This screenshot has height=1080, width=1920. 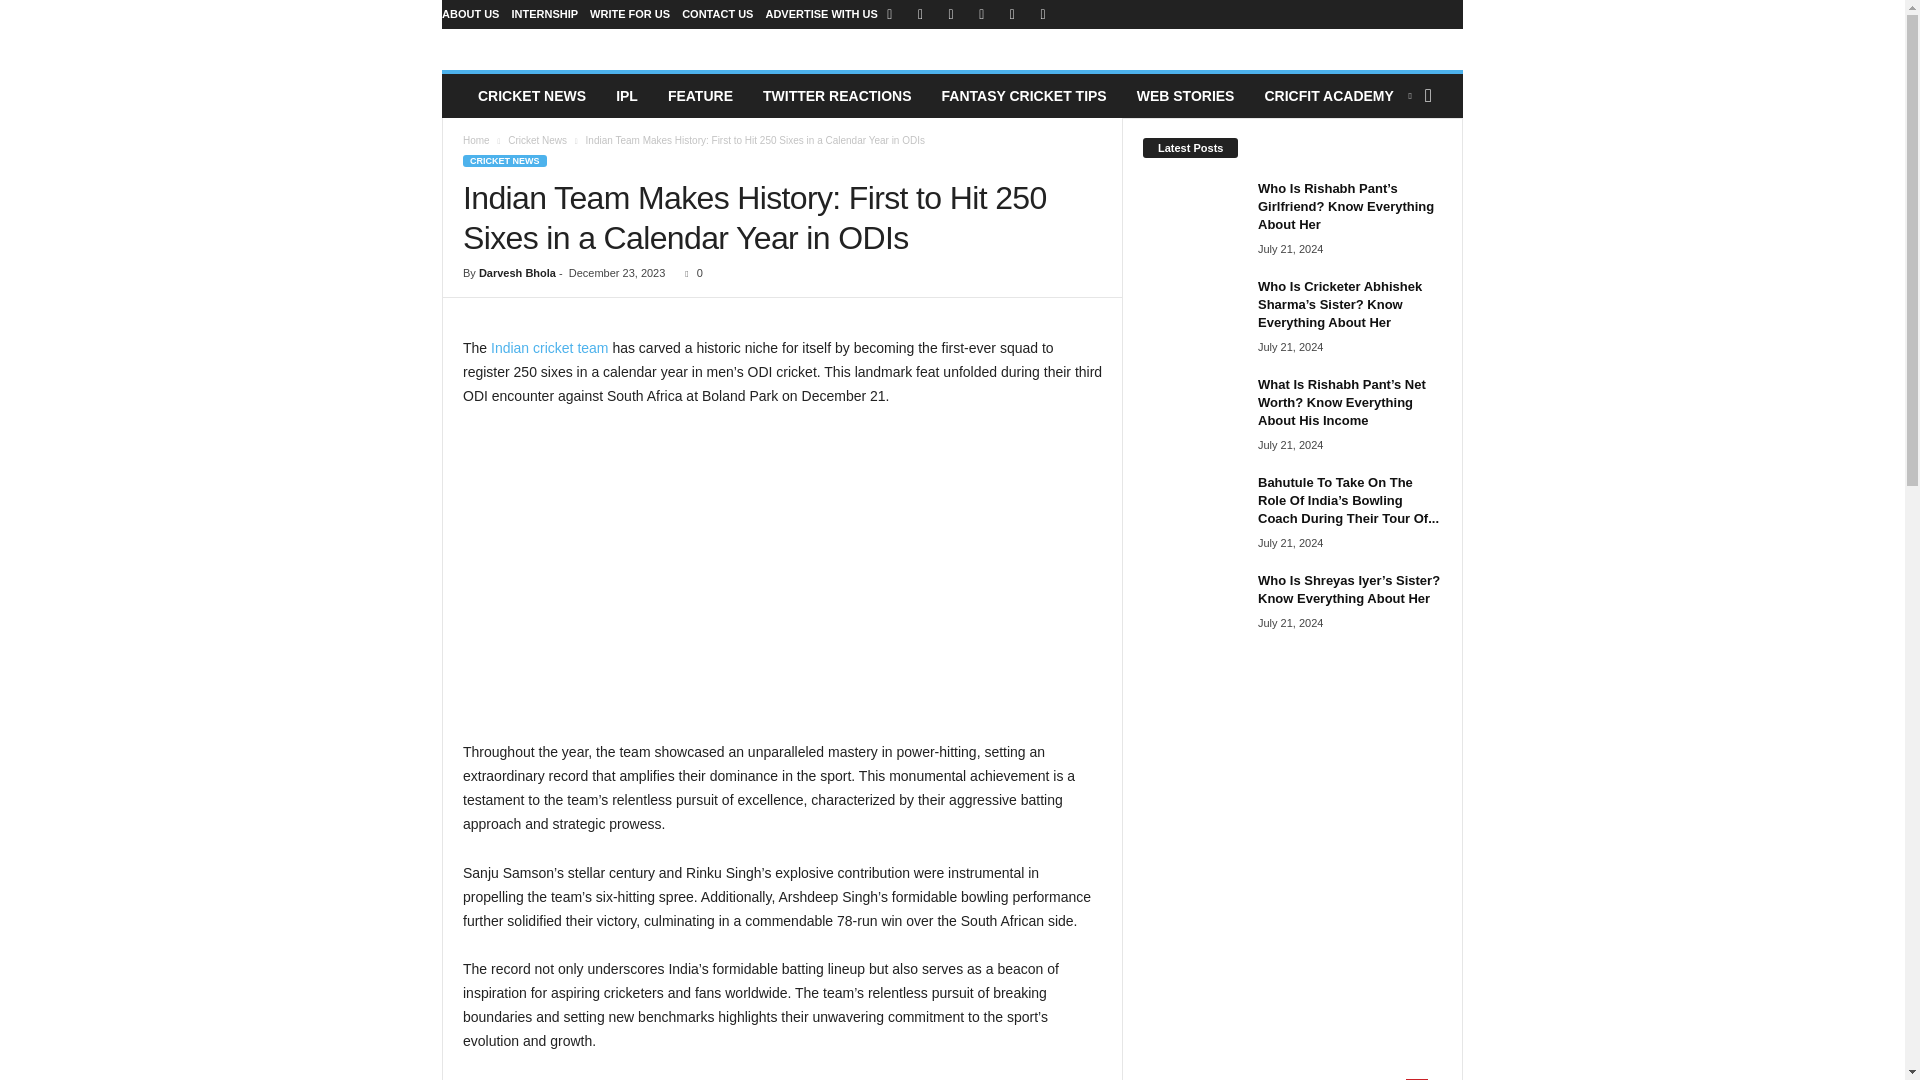 I want to click on IPL, so click(x=626, y=96).